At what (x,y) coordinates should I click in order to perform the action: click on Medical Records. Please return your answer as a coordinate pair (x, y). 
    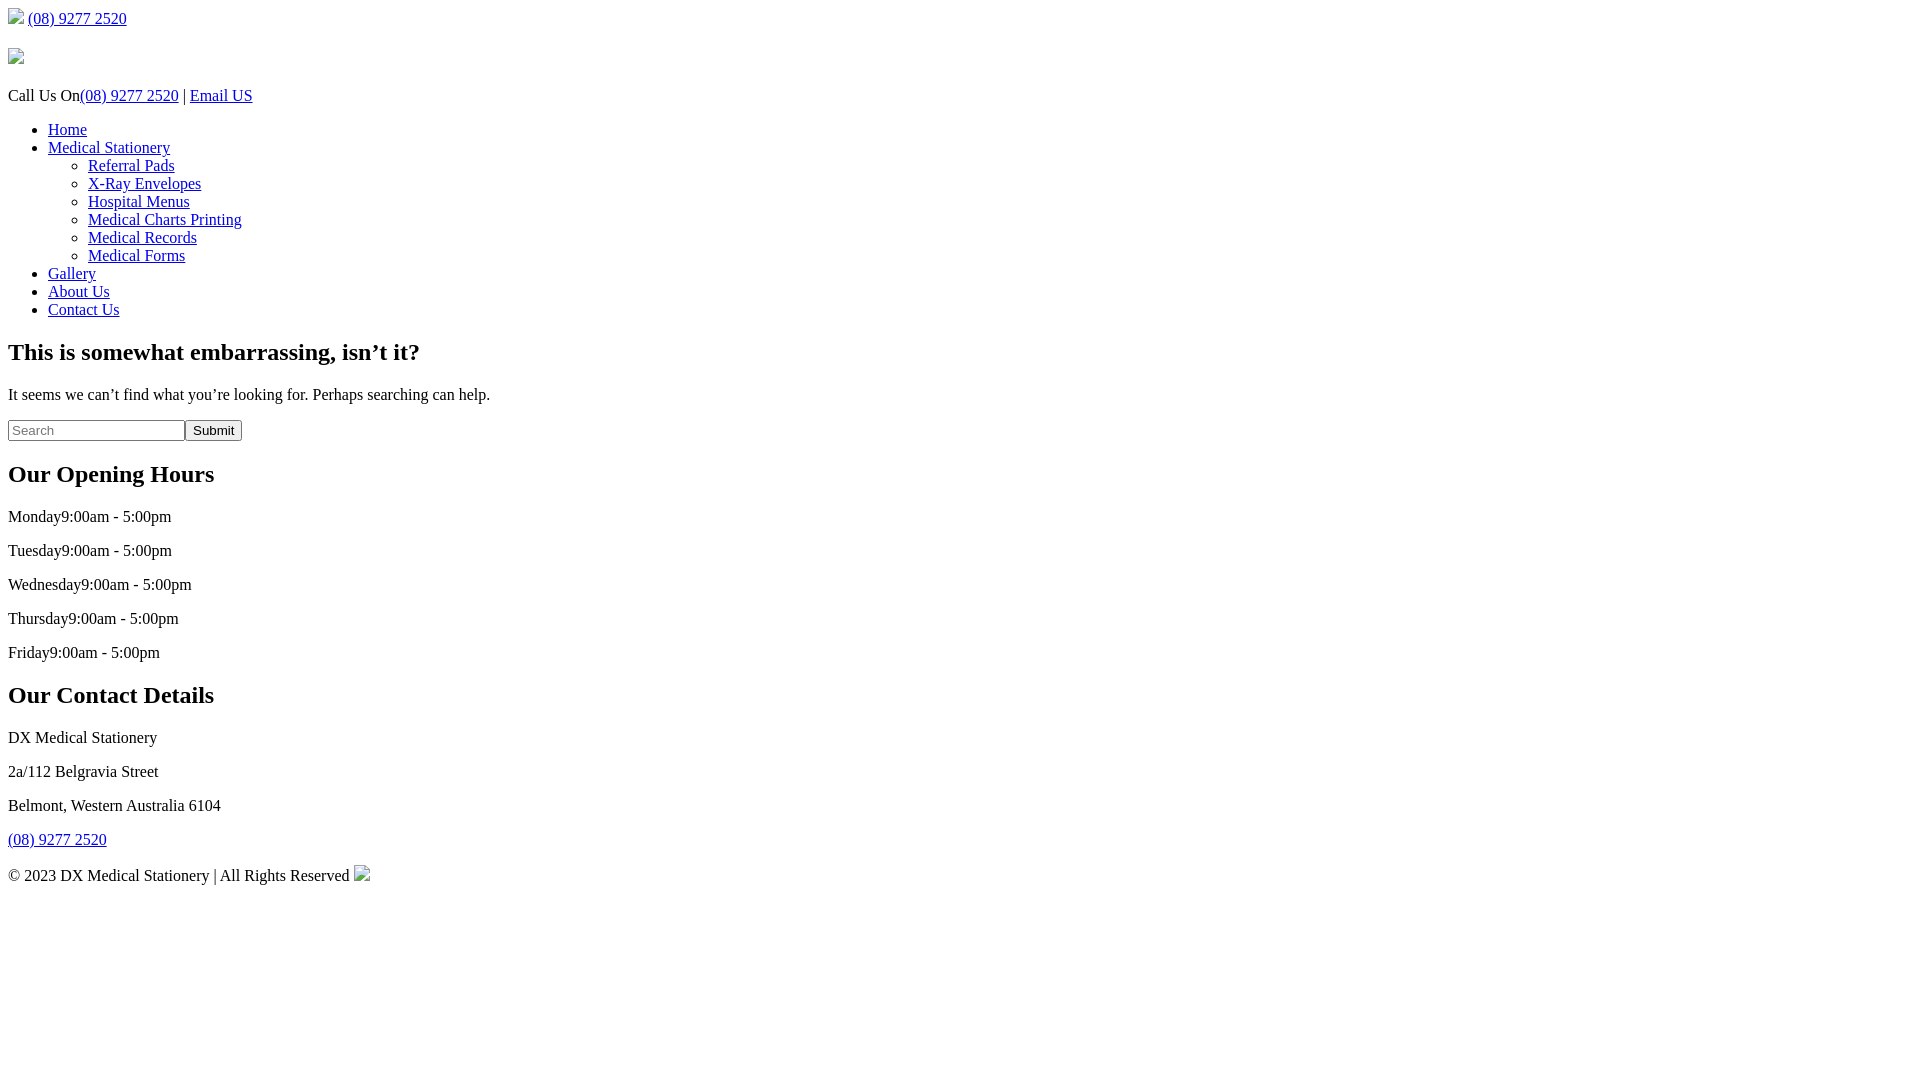
    Looking at the image, I should click on (142, 238).